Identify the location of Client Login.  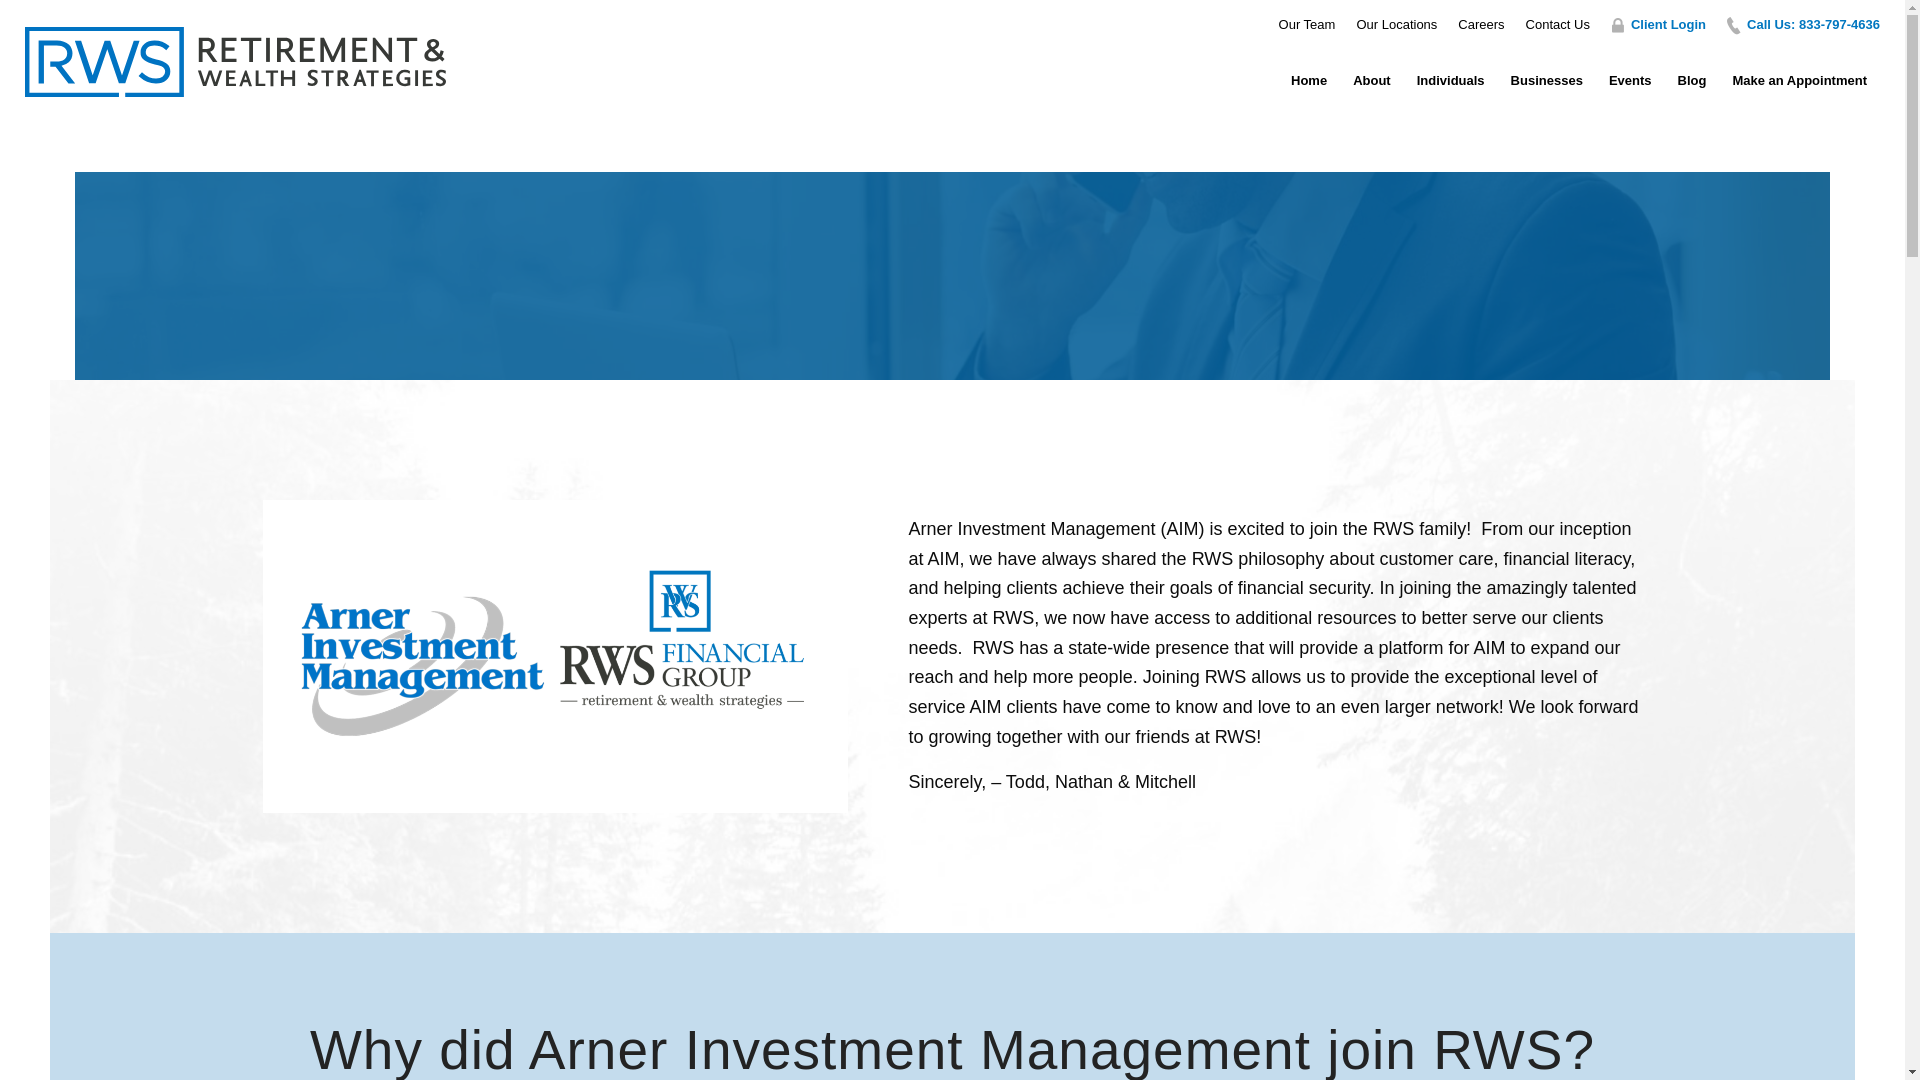
(1668, 24).